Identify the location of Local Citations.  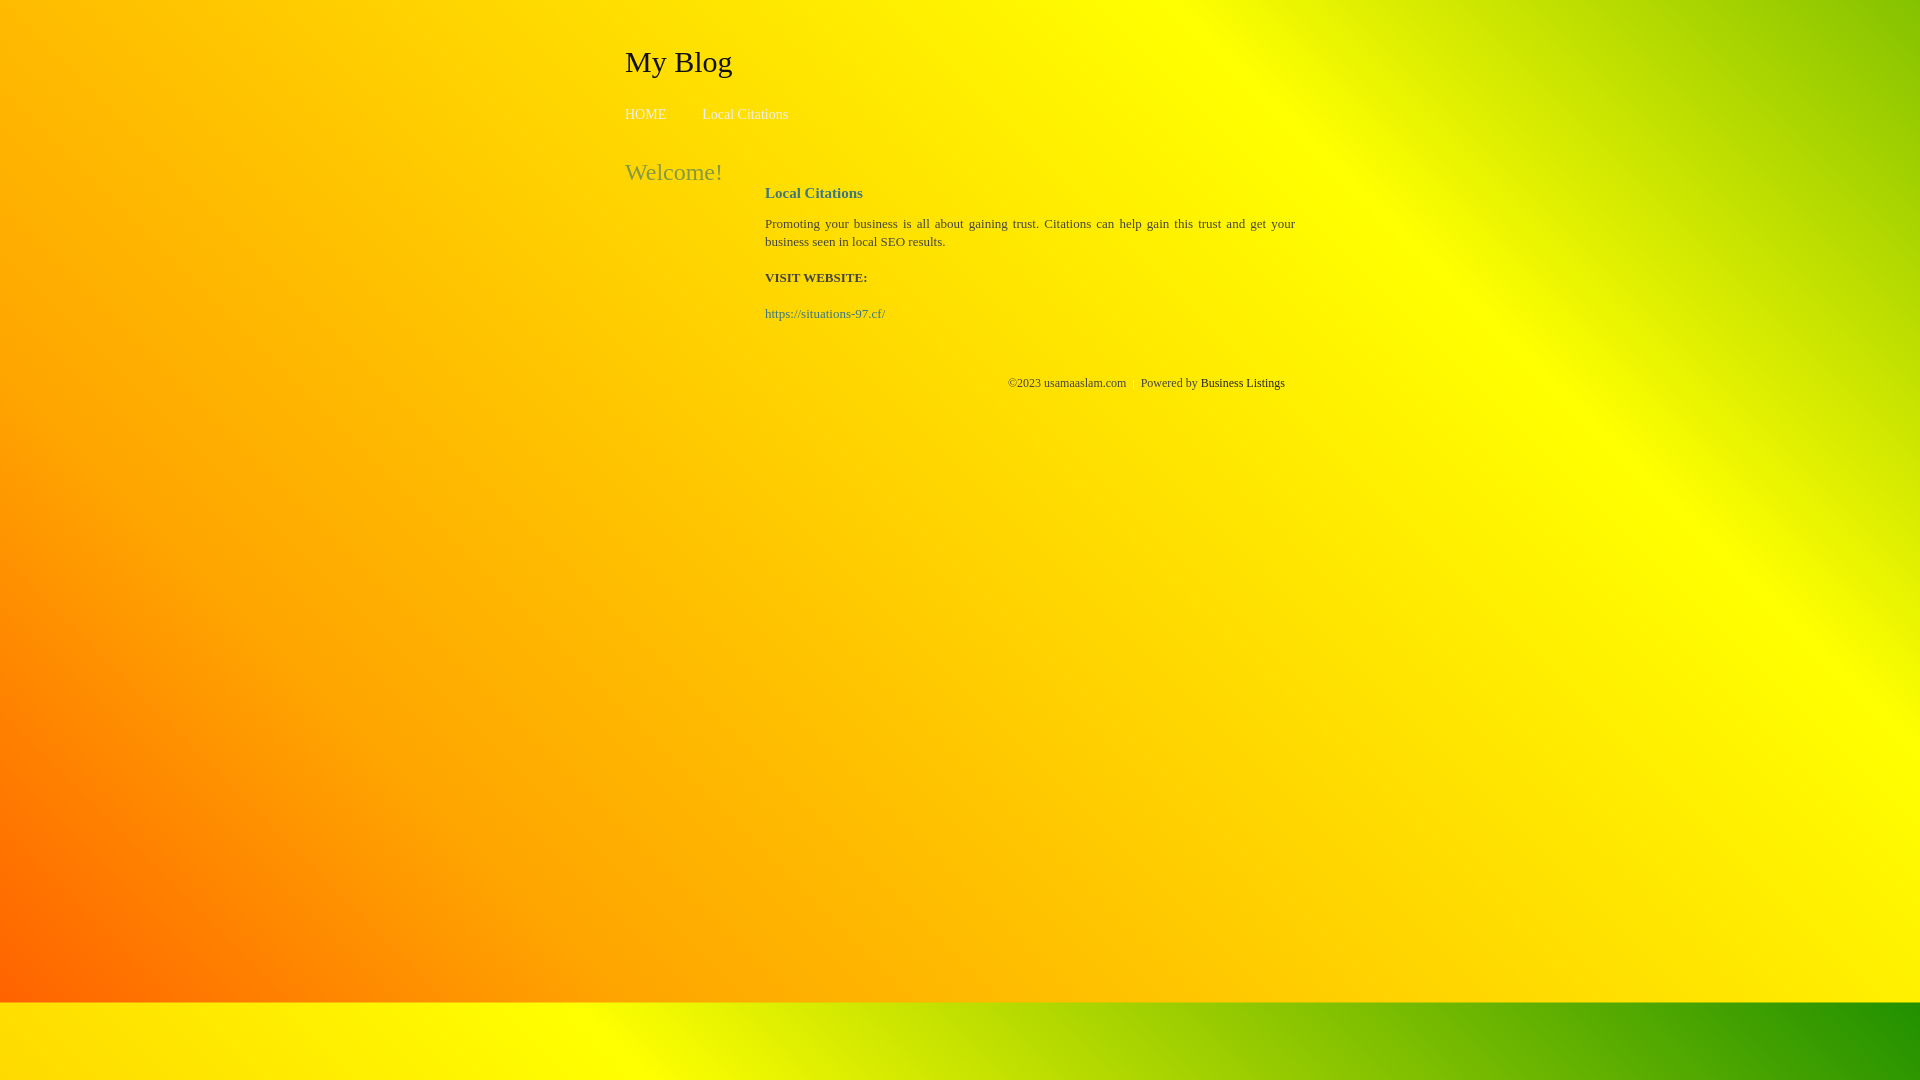
(745, 114).